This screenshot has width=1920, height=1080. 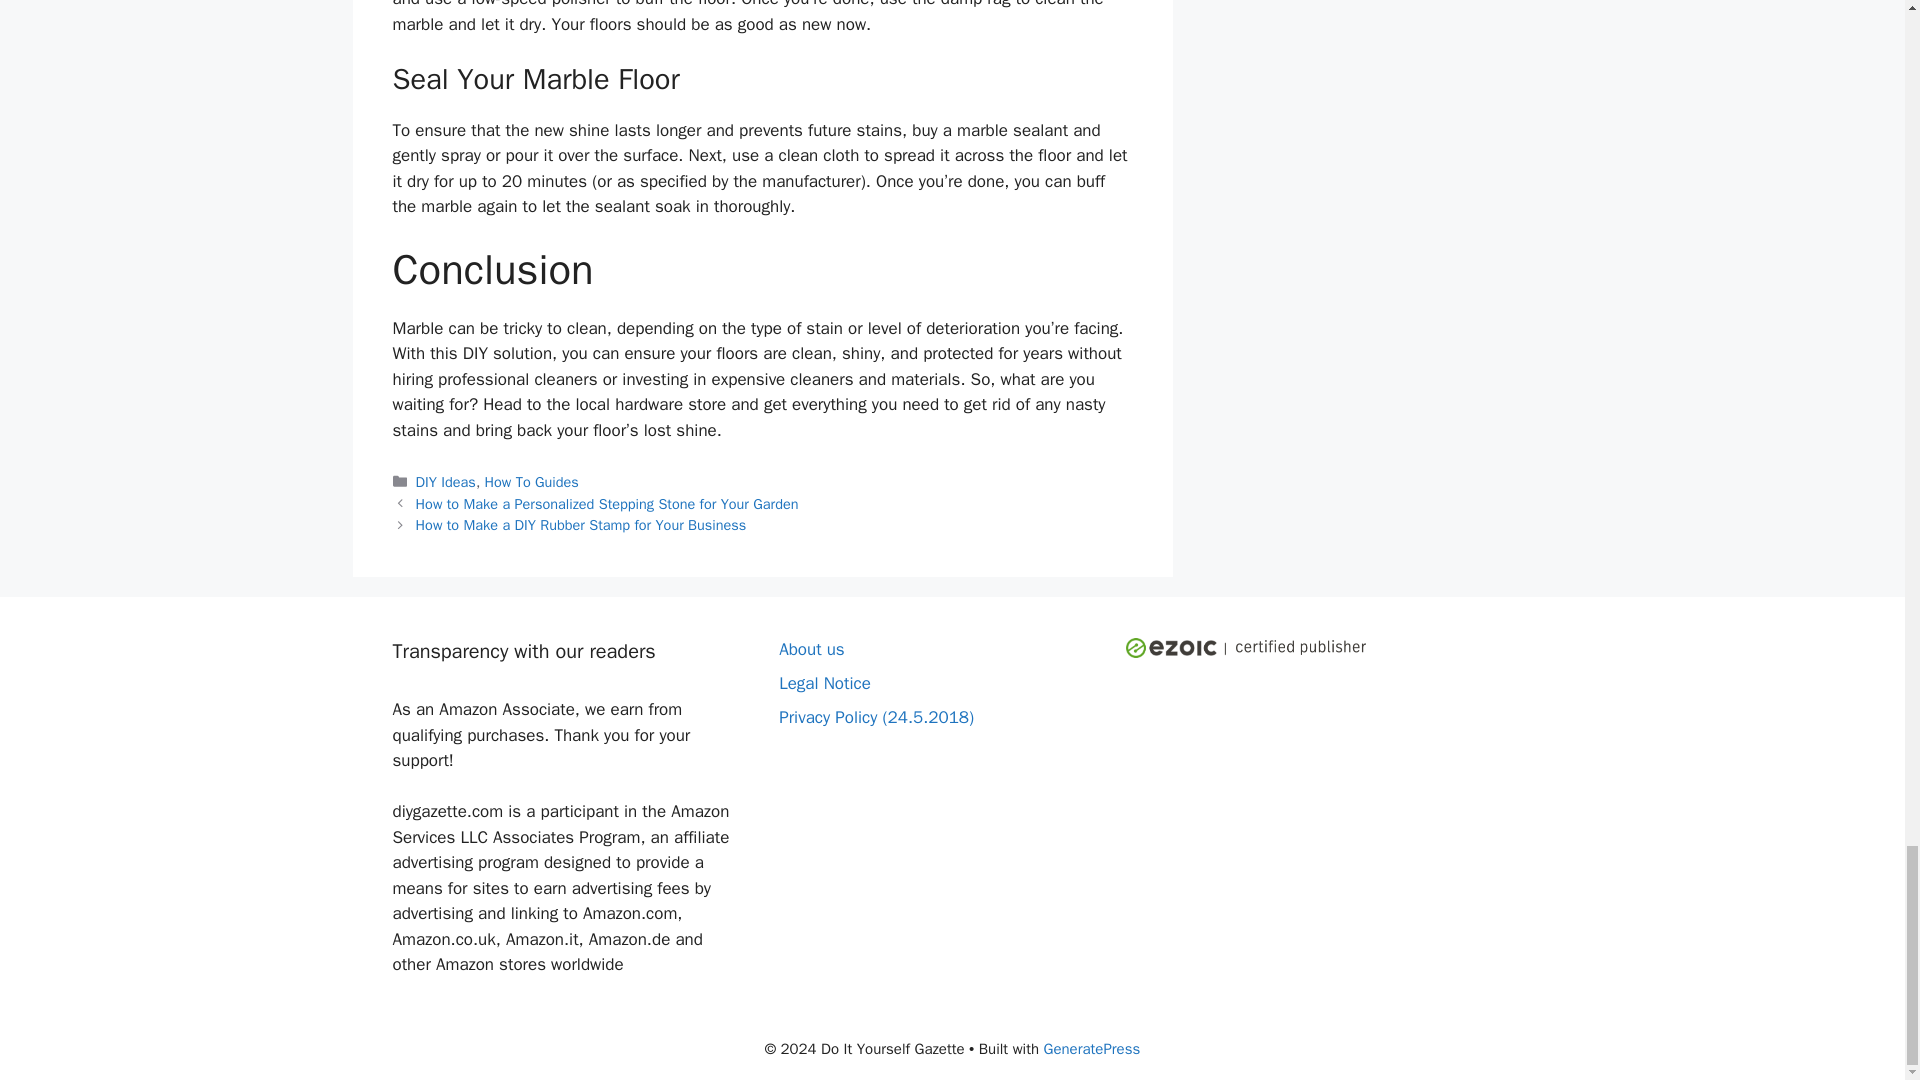 What do you see at coordinates (446, 482) in the screenshot?
I see `DIY Ideas` at bounding box center [446, 482].